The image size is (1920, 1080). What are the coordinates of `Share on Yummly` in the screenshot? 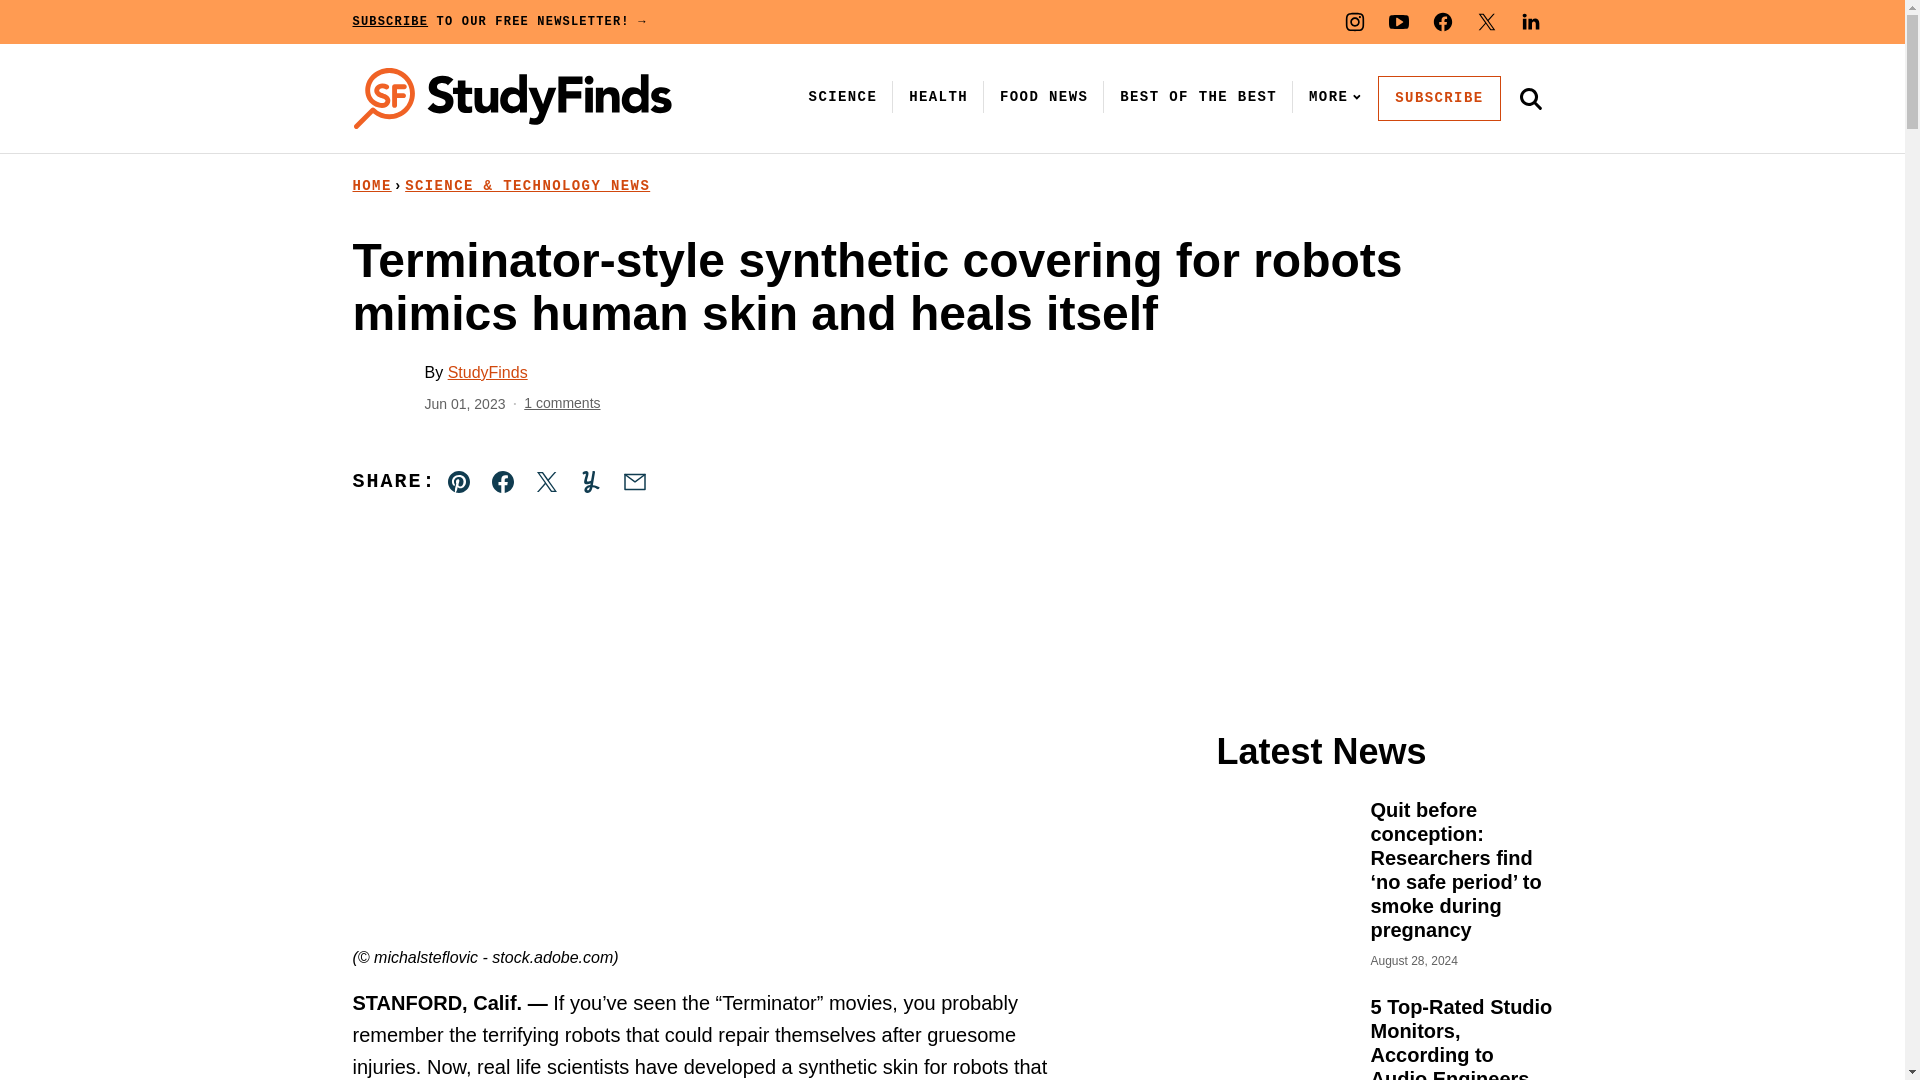 It's located at (590, 482).